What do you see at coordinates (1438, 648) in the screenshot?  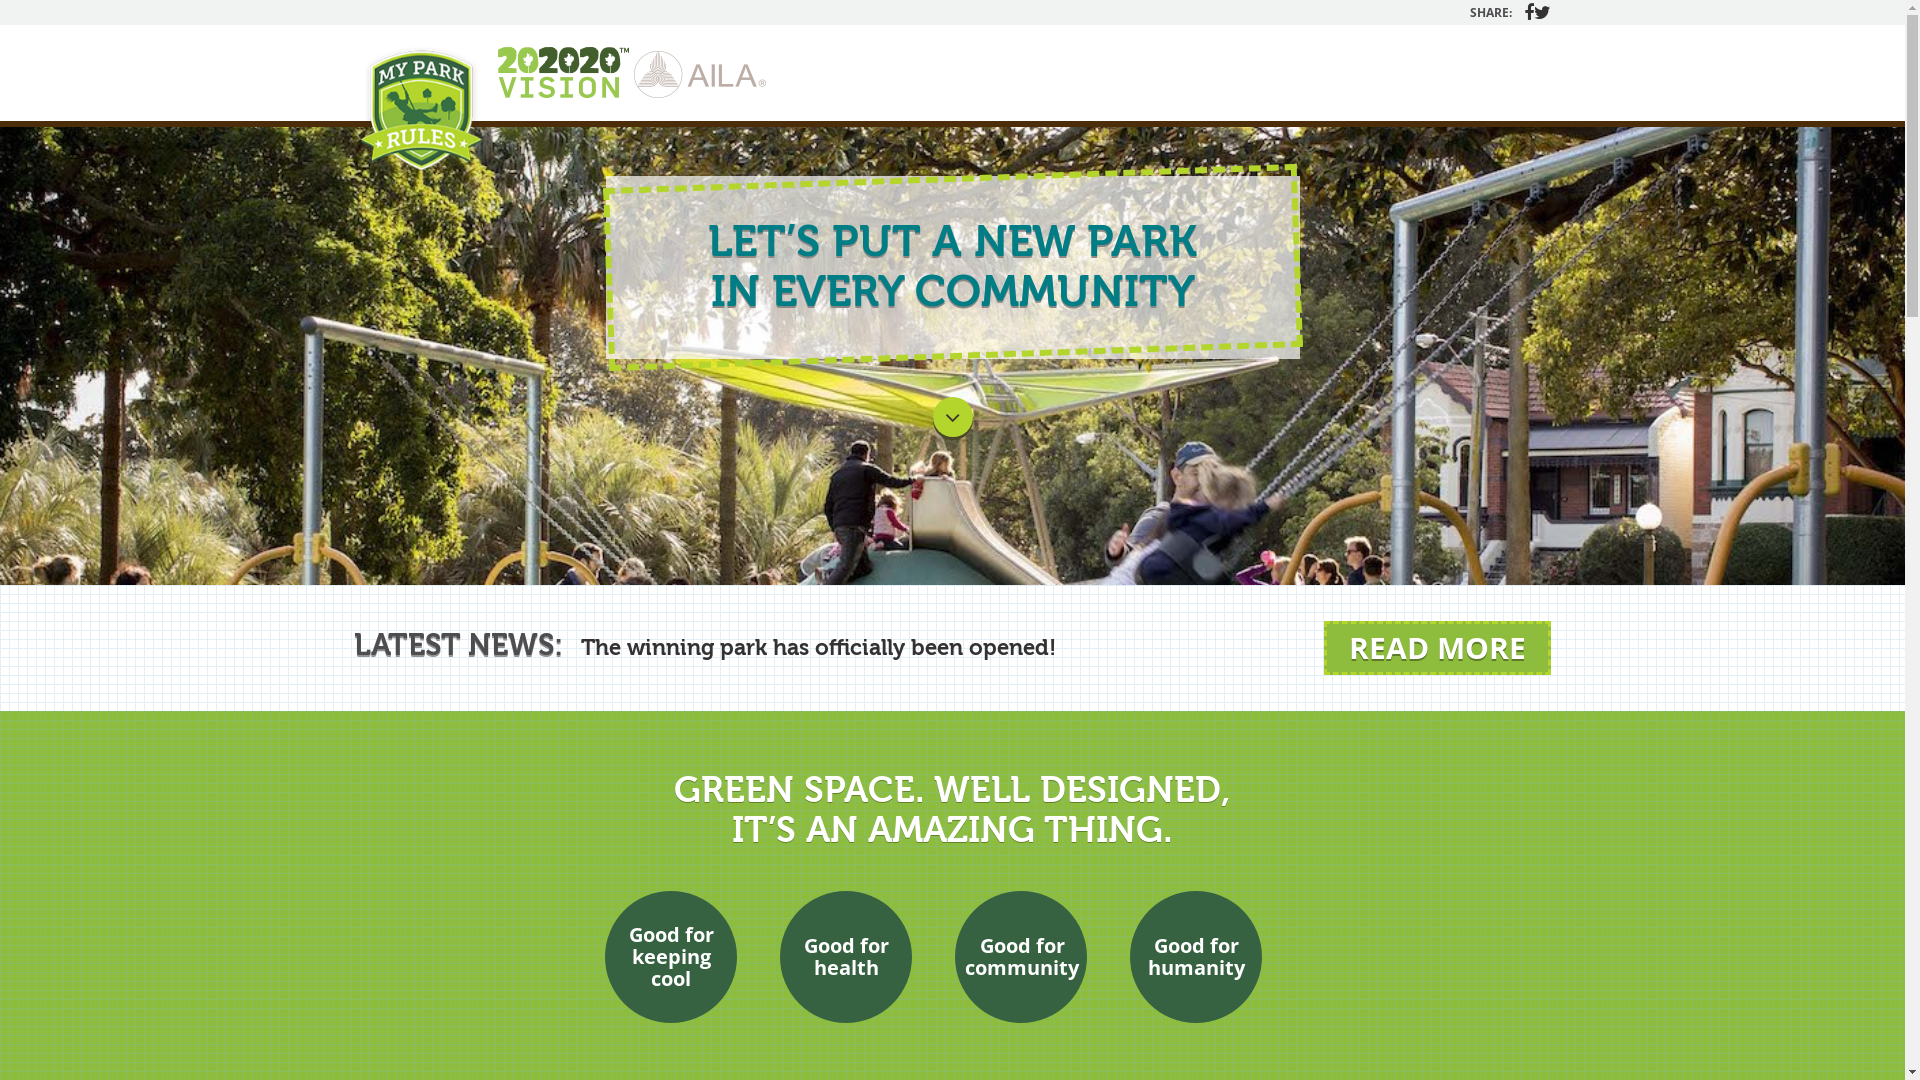 I see `READ MORE` at bounding box center [1438, 648].